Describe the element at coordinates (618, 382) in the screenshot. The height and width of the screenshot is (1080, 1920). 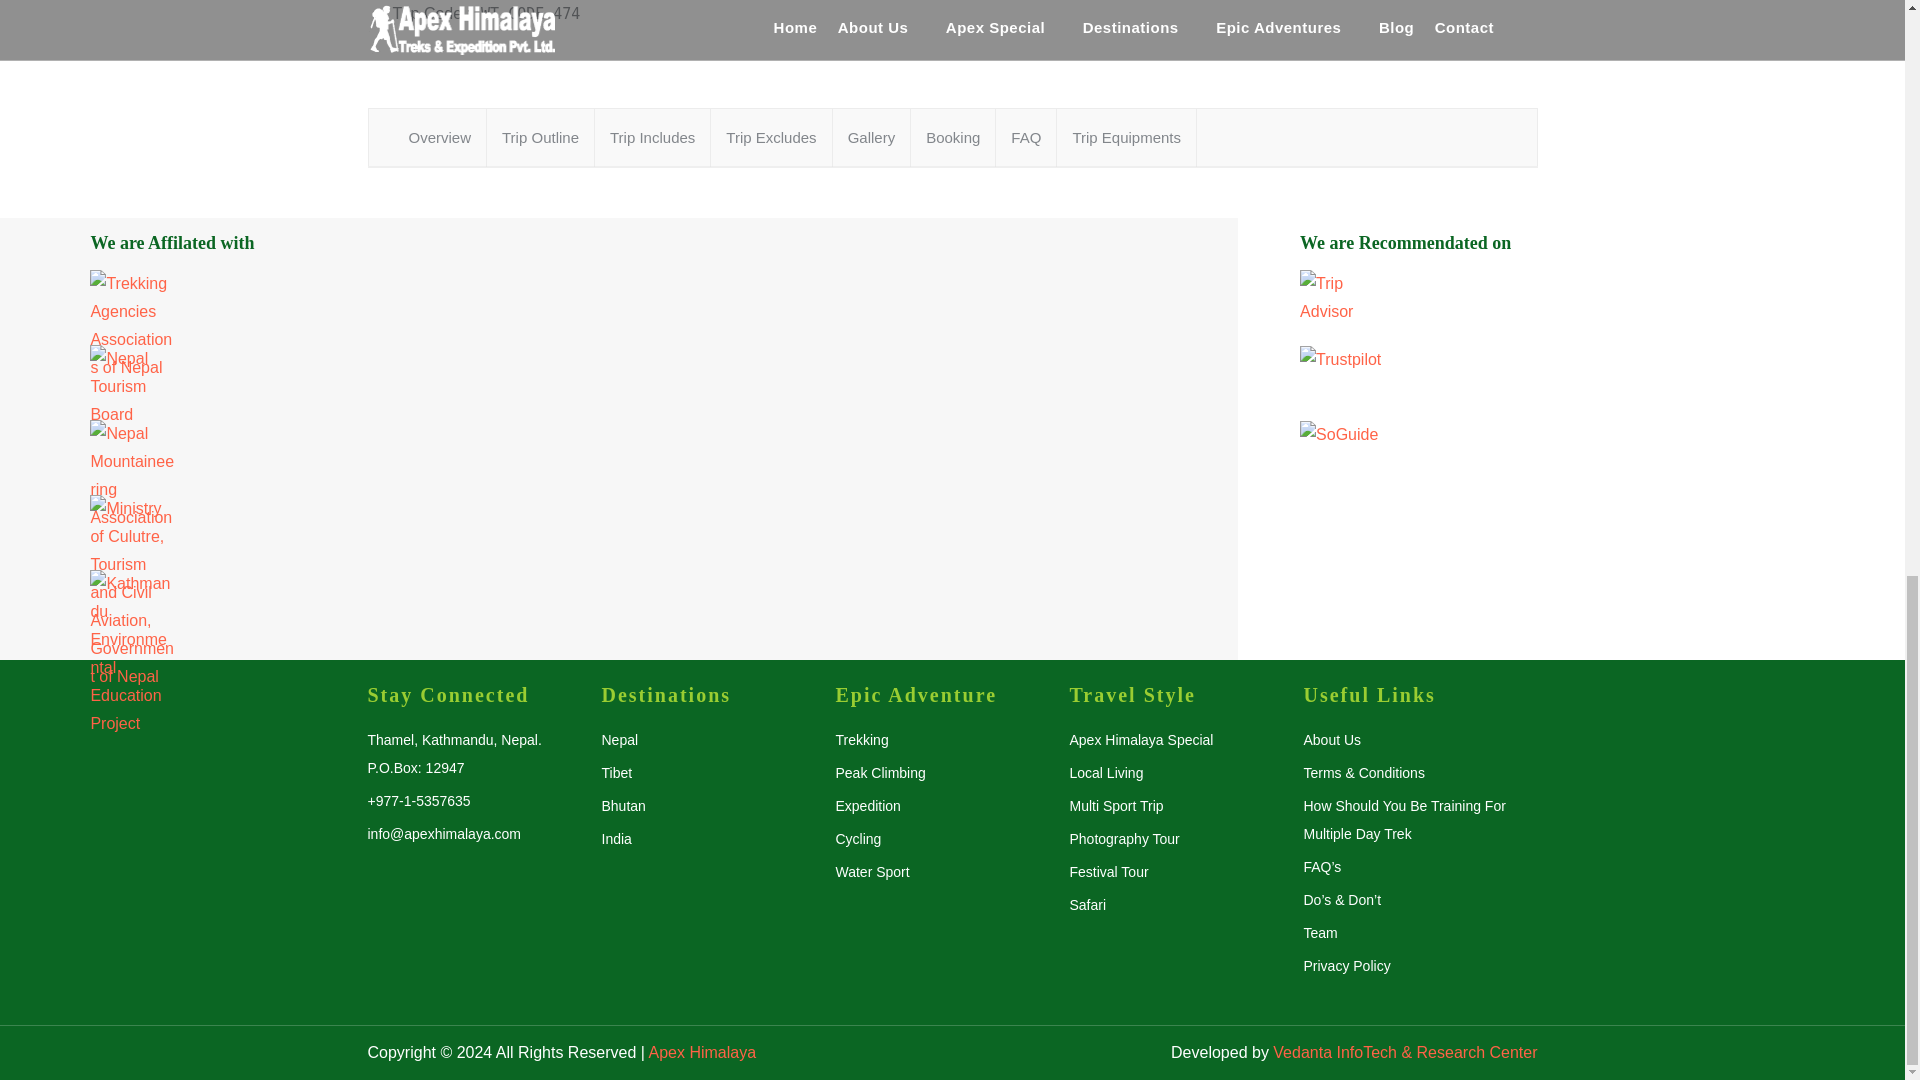
I see `Nepal Tourism Board` at that location.